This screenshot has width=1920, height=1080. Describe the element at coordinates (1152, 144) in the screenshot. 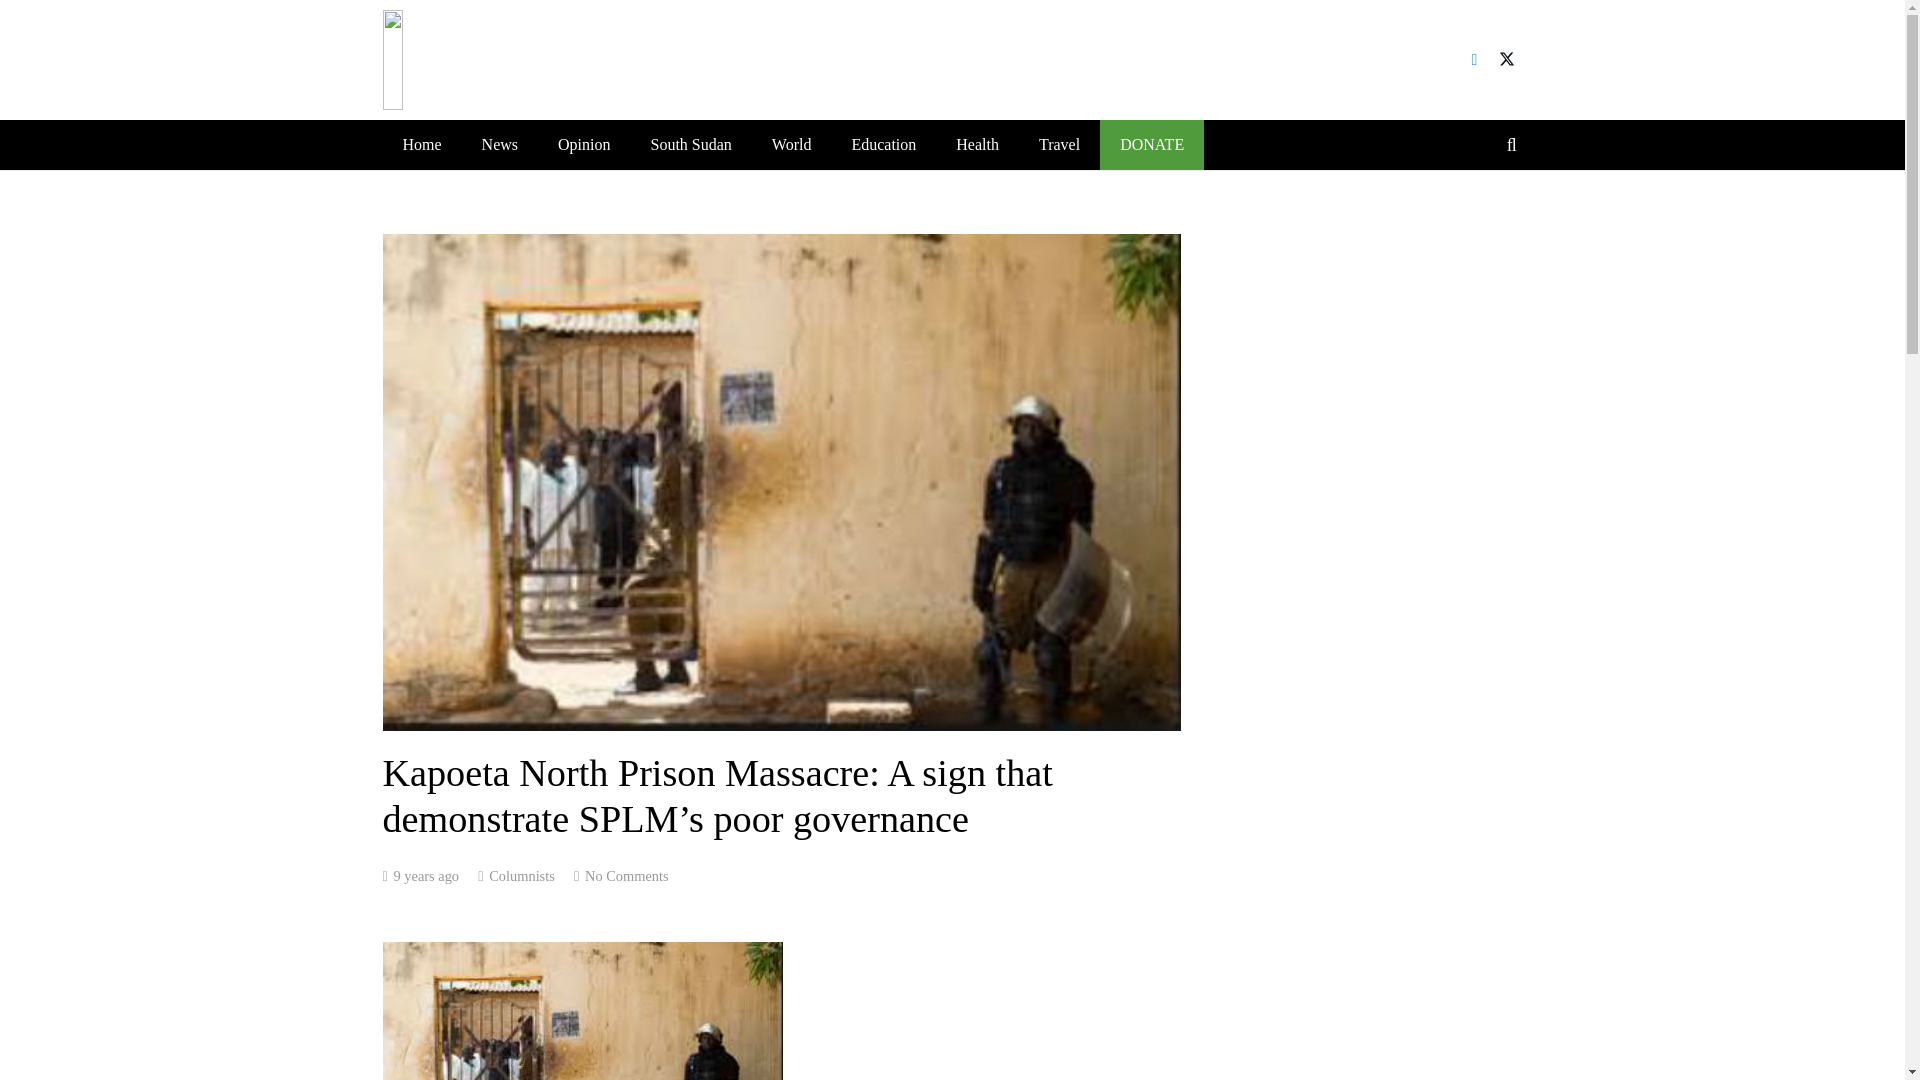

I see `DONATE` at that location.